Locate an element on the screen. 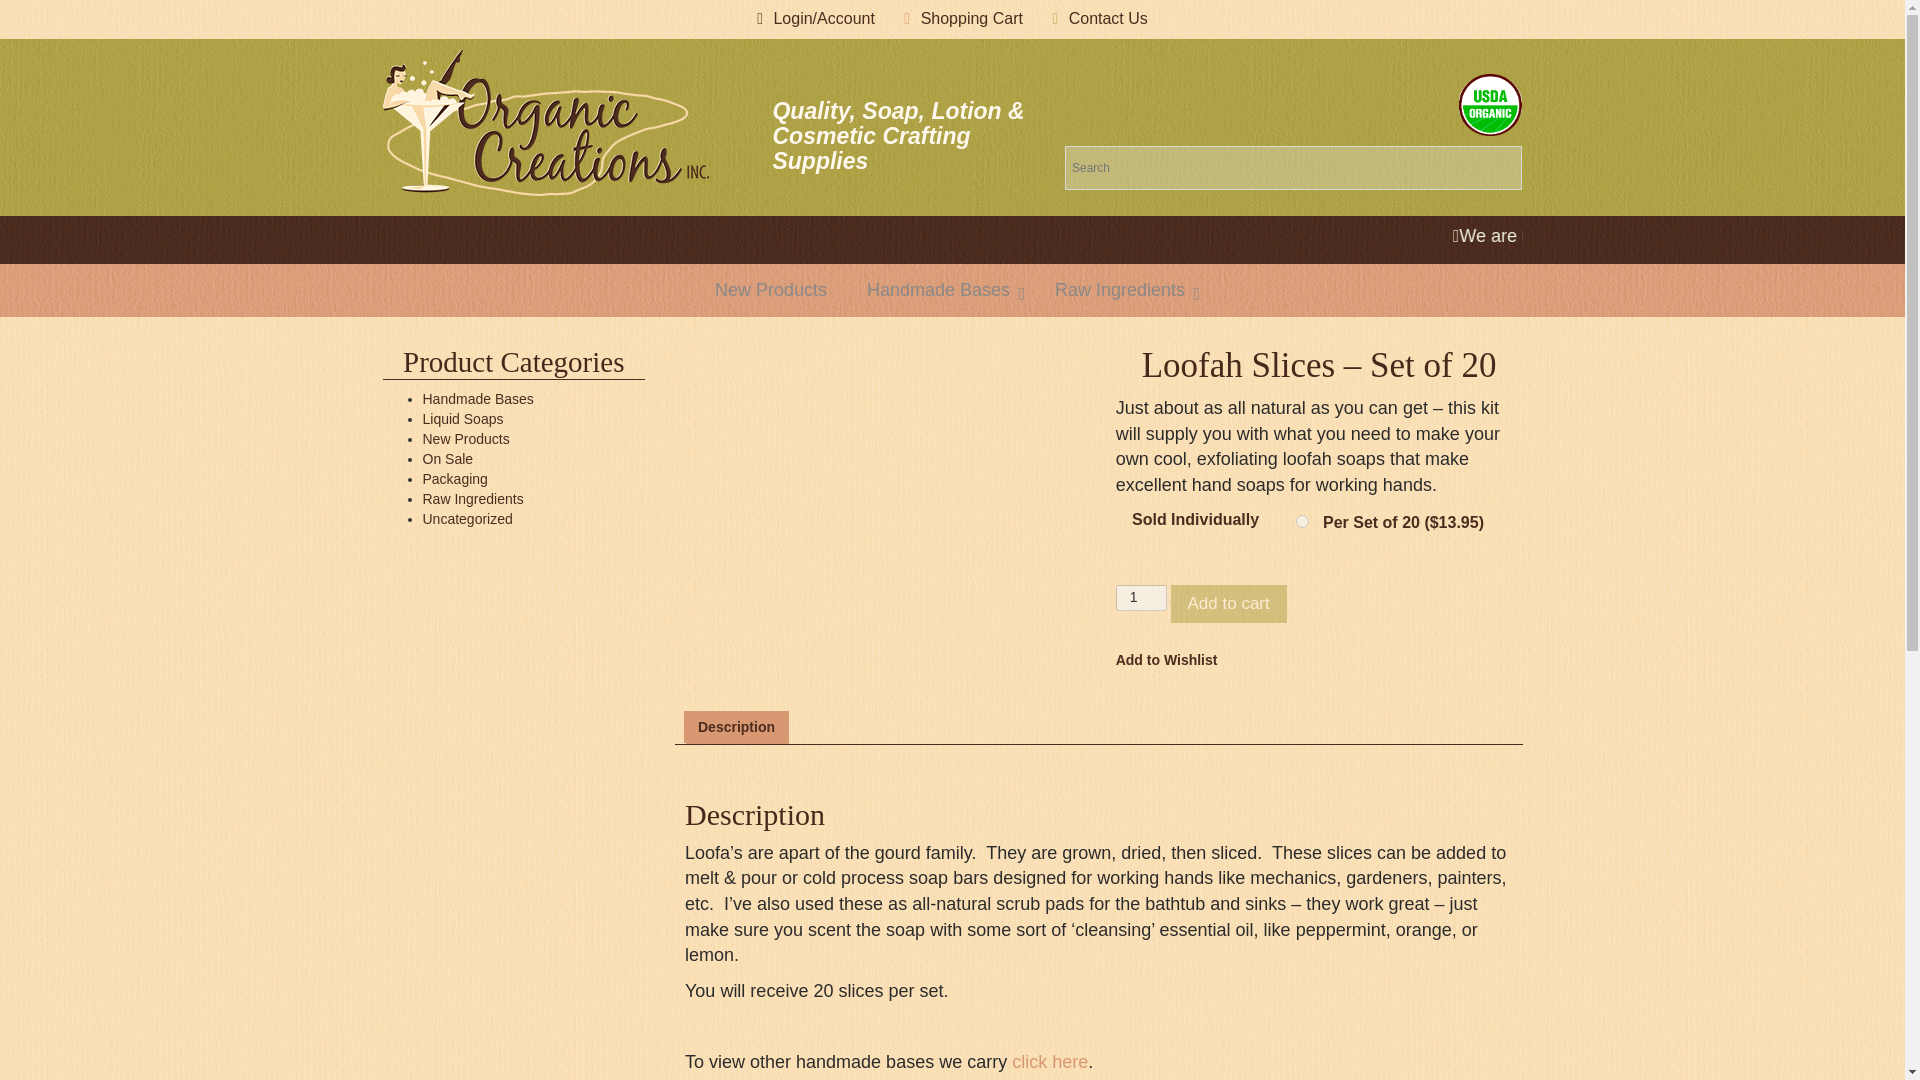 Image resolution: width=1920 pixels, height=1080 pixels. Contact Us is located at coordinates (1108, 18).